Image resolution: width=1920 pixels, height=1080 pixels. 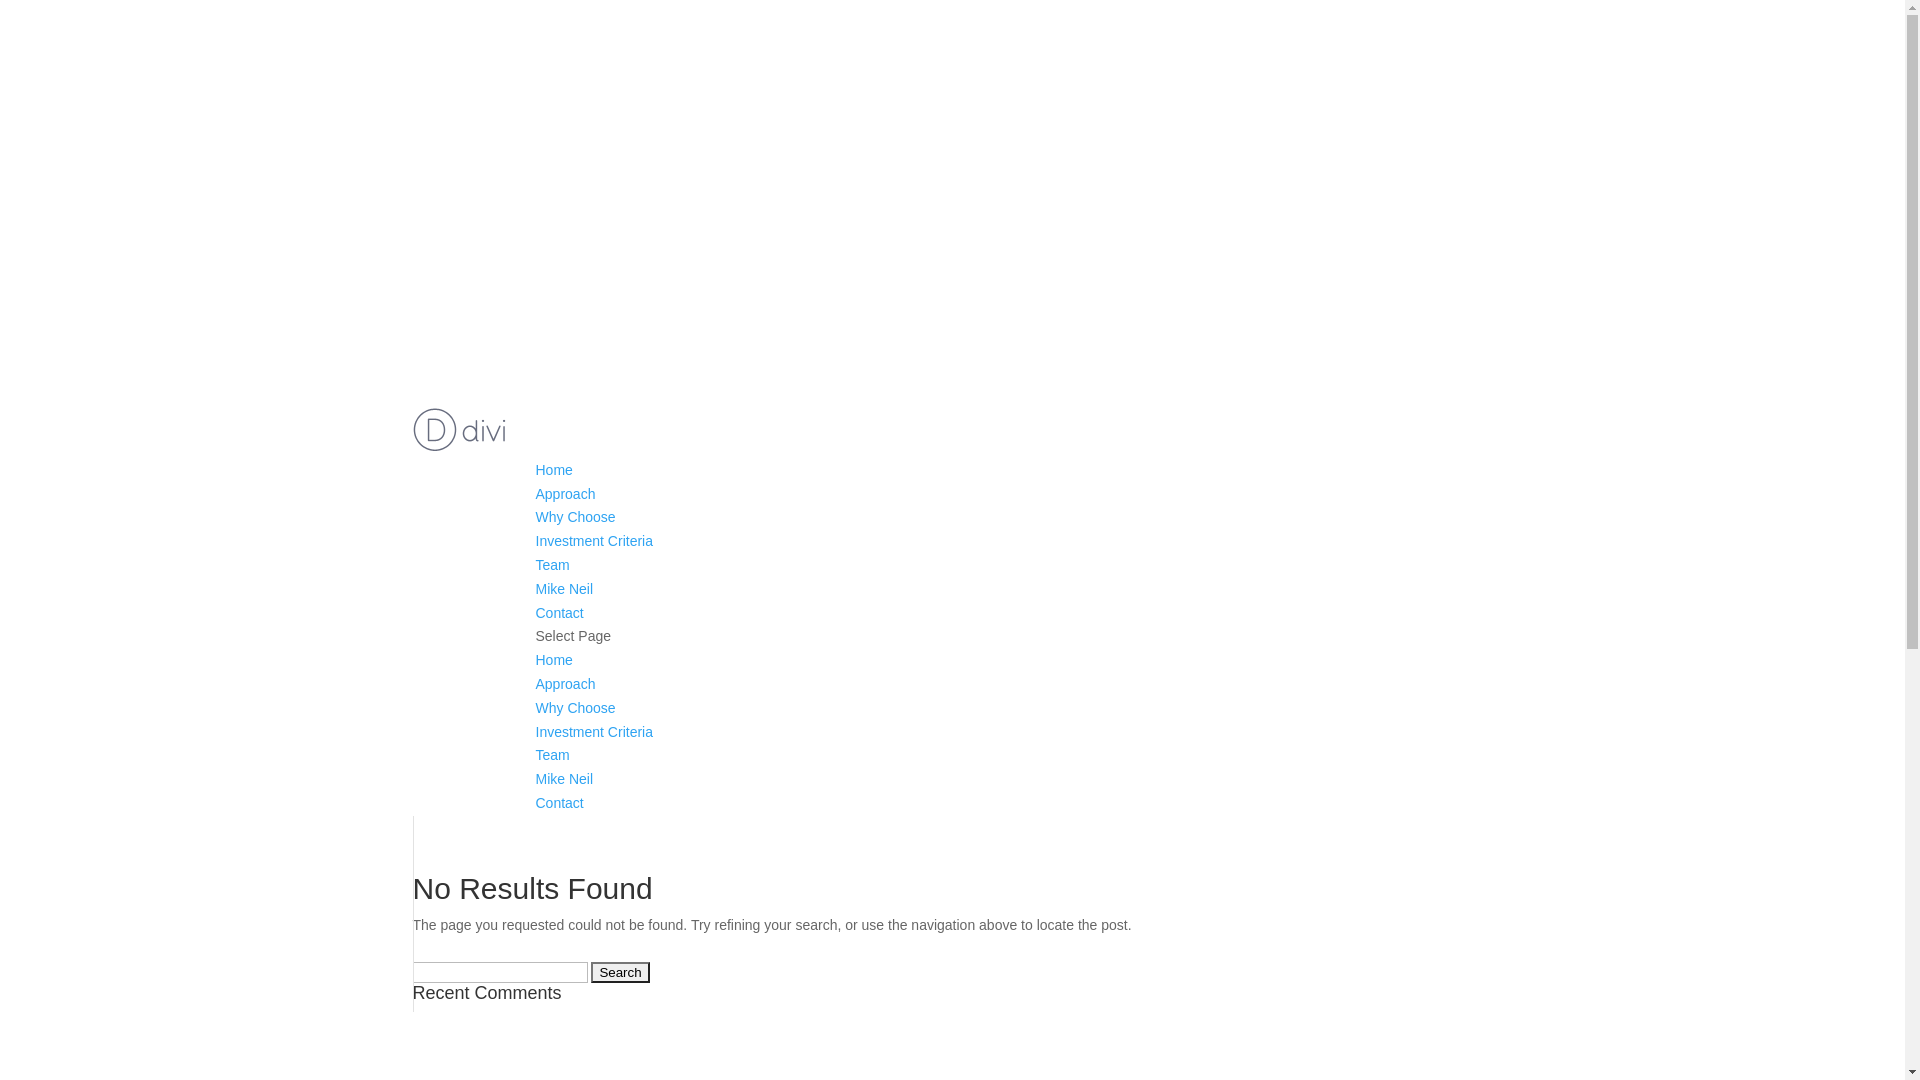 I want to click on Investment Criteria, so click(x=594, y=541).